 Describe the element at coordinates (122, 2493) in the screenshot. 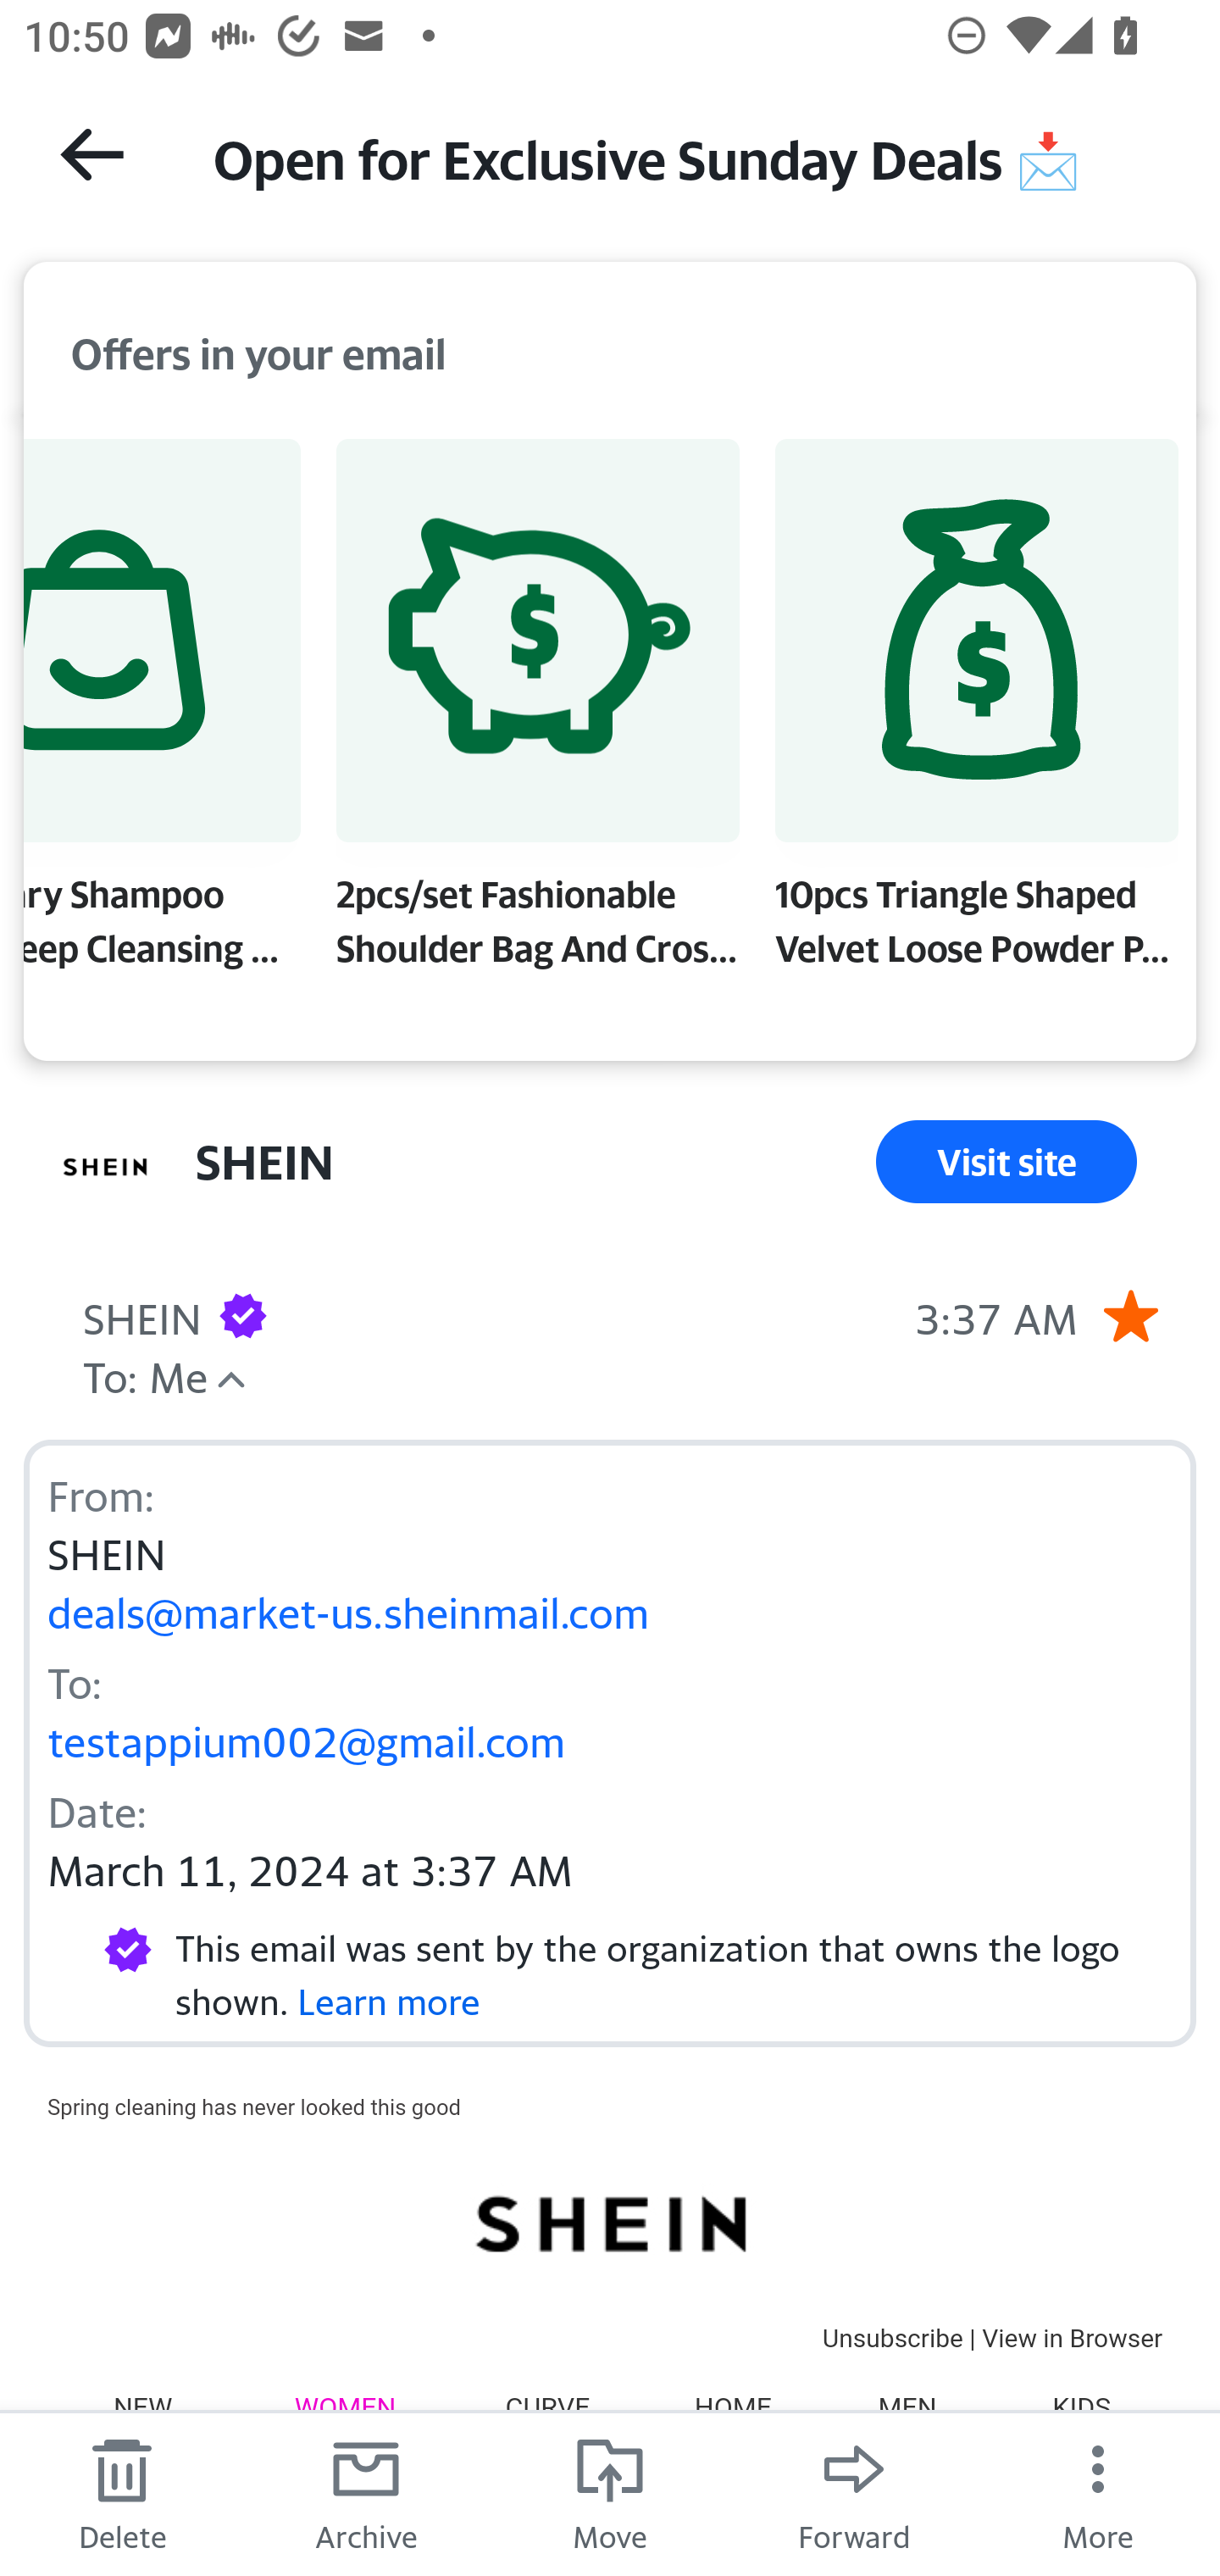

I see `Delete` at that location.